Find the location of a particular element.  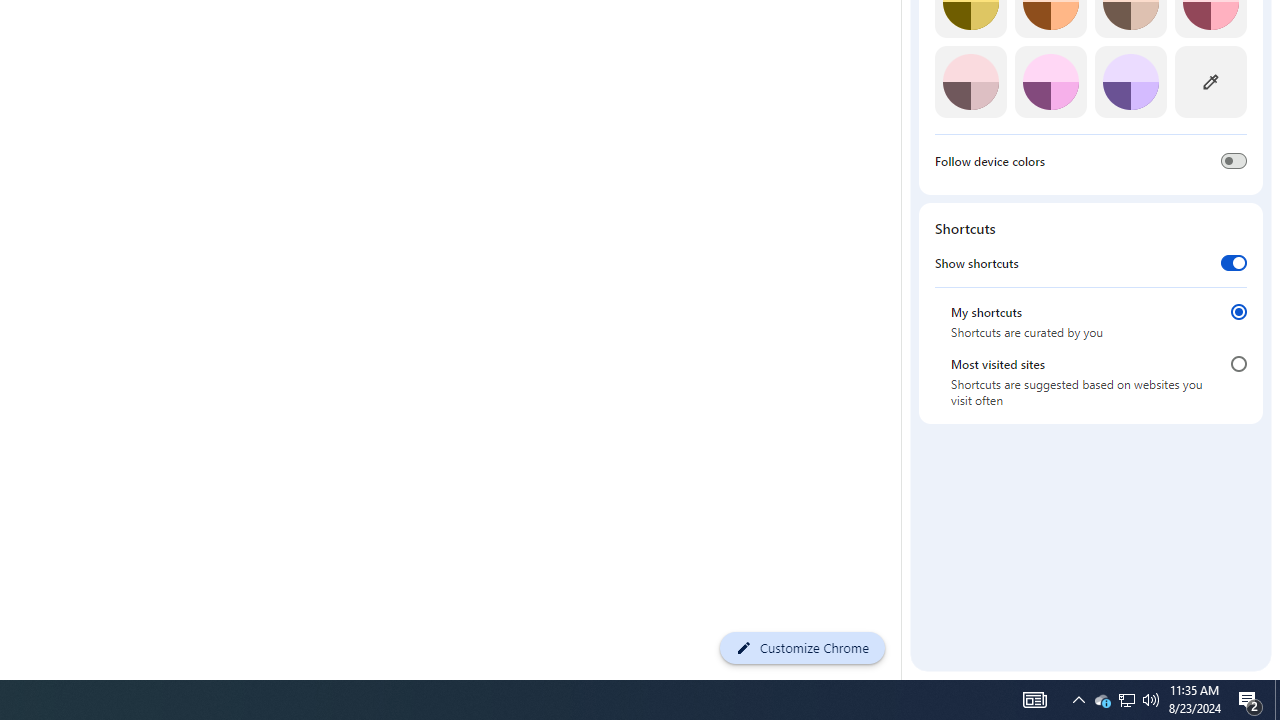

Pink is located at coordinates (970, 82).